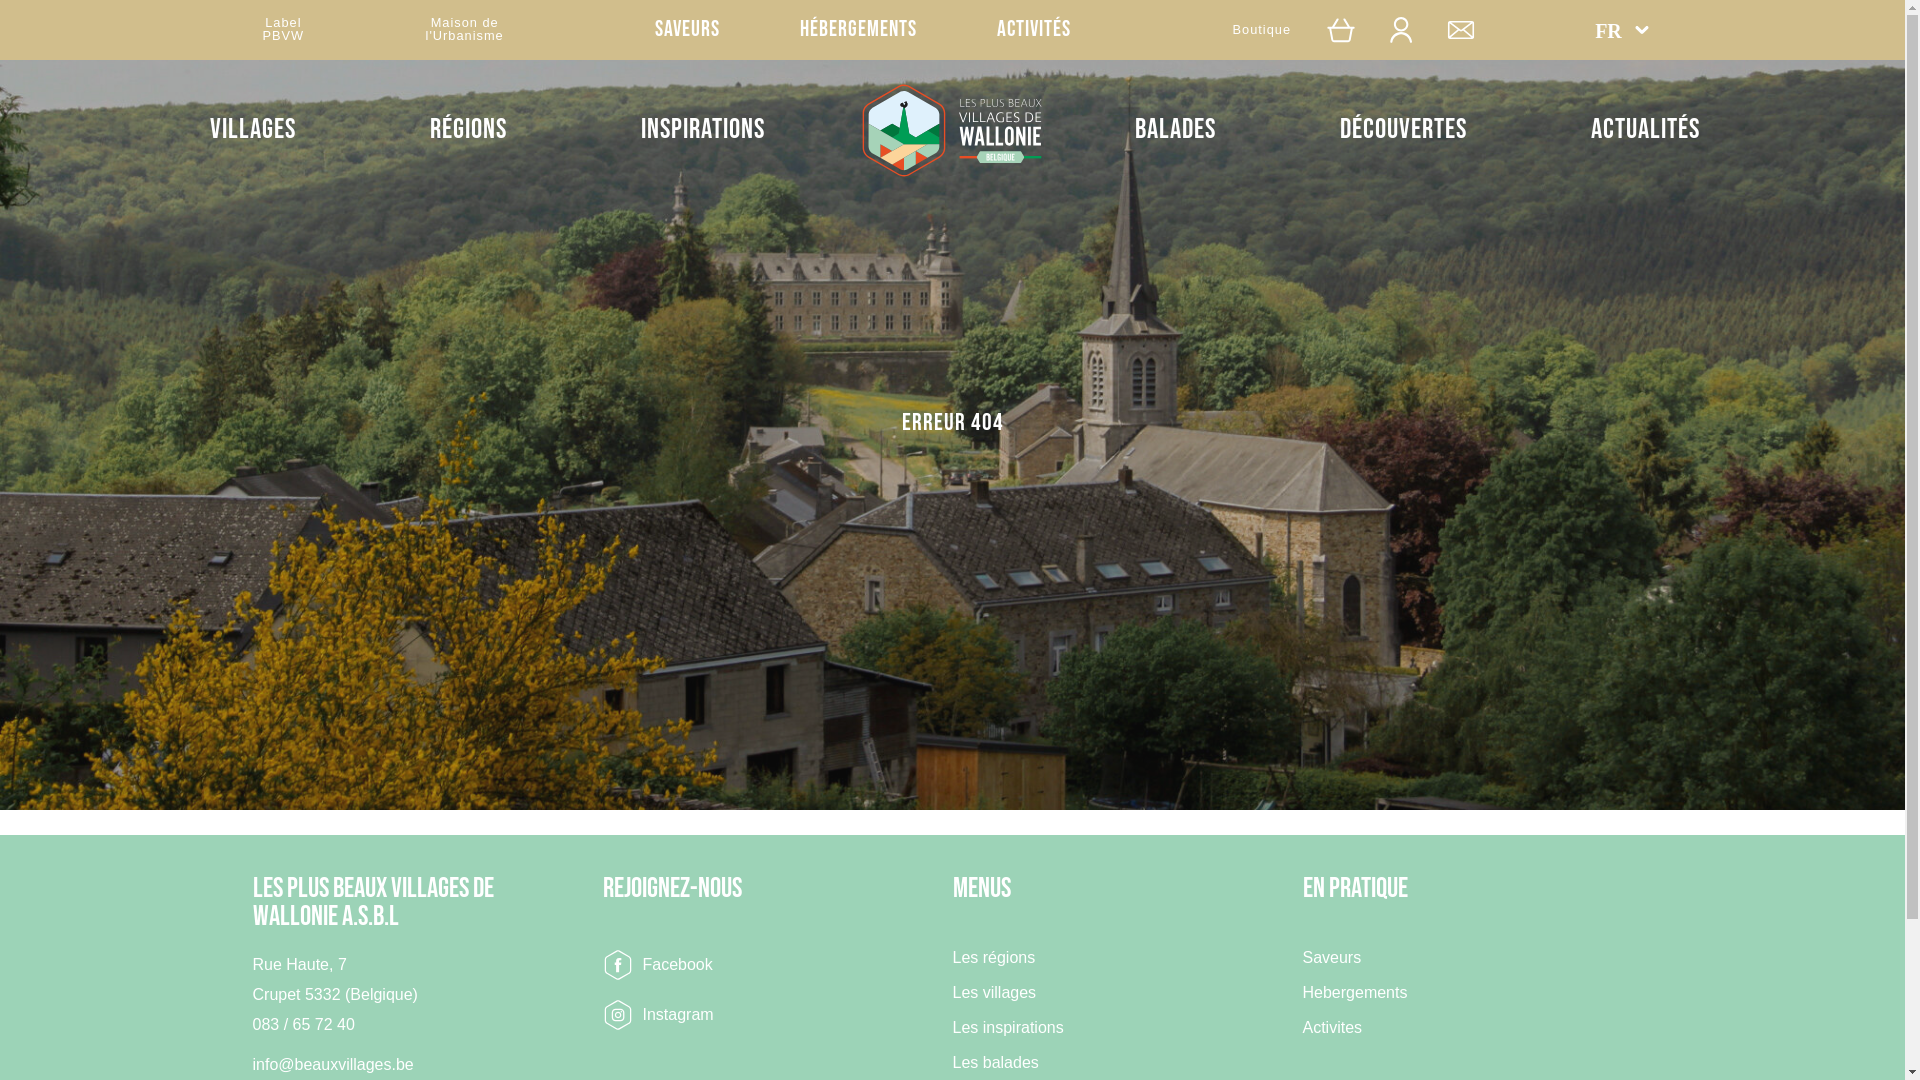 The image size is (1920, 1080). What do you see at coordinates (1176, 130) in the screenshot?
I see `Balades` at bounding box center [1176, 130].